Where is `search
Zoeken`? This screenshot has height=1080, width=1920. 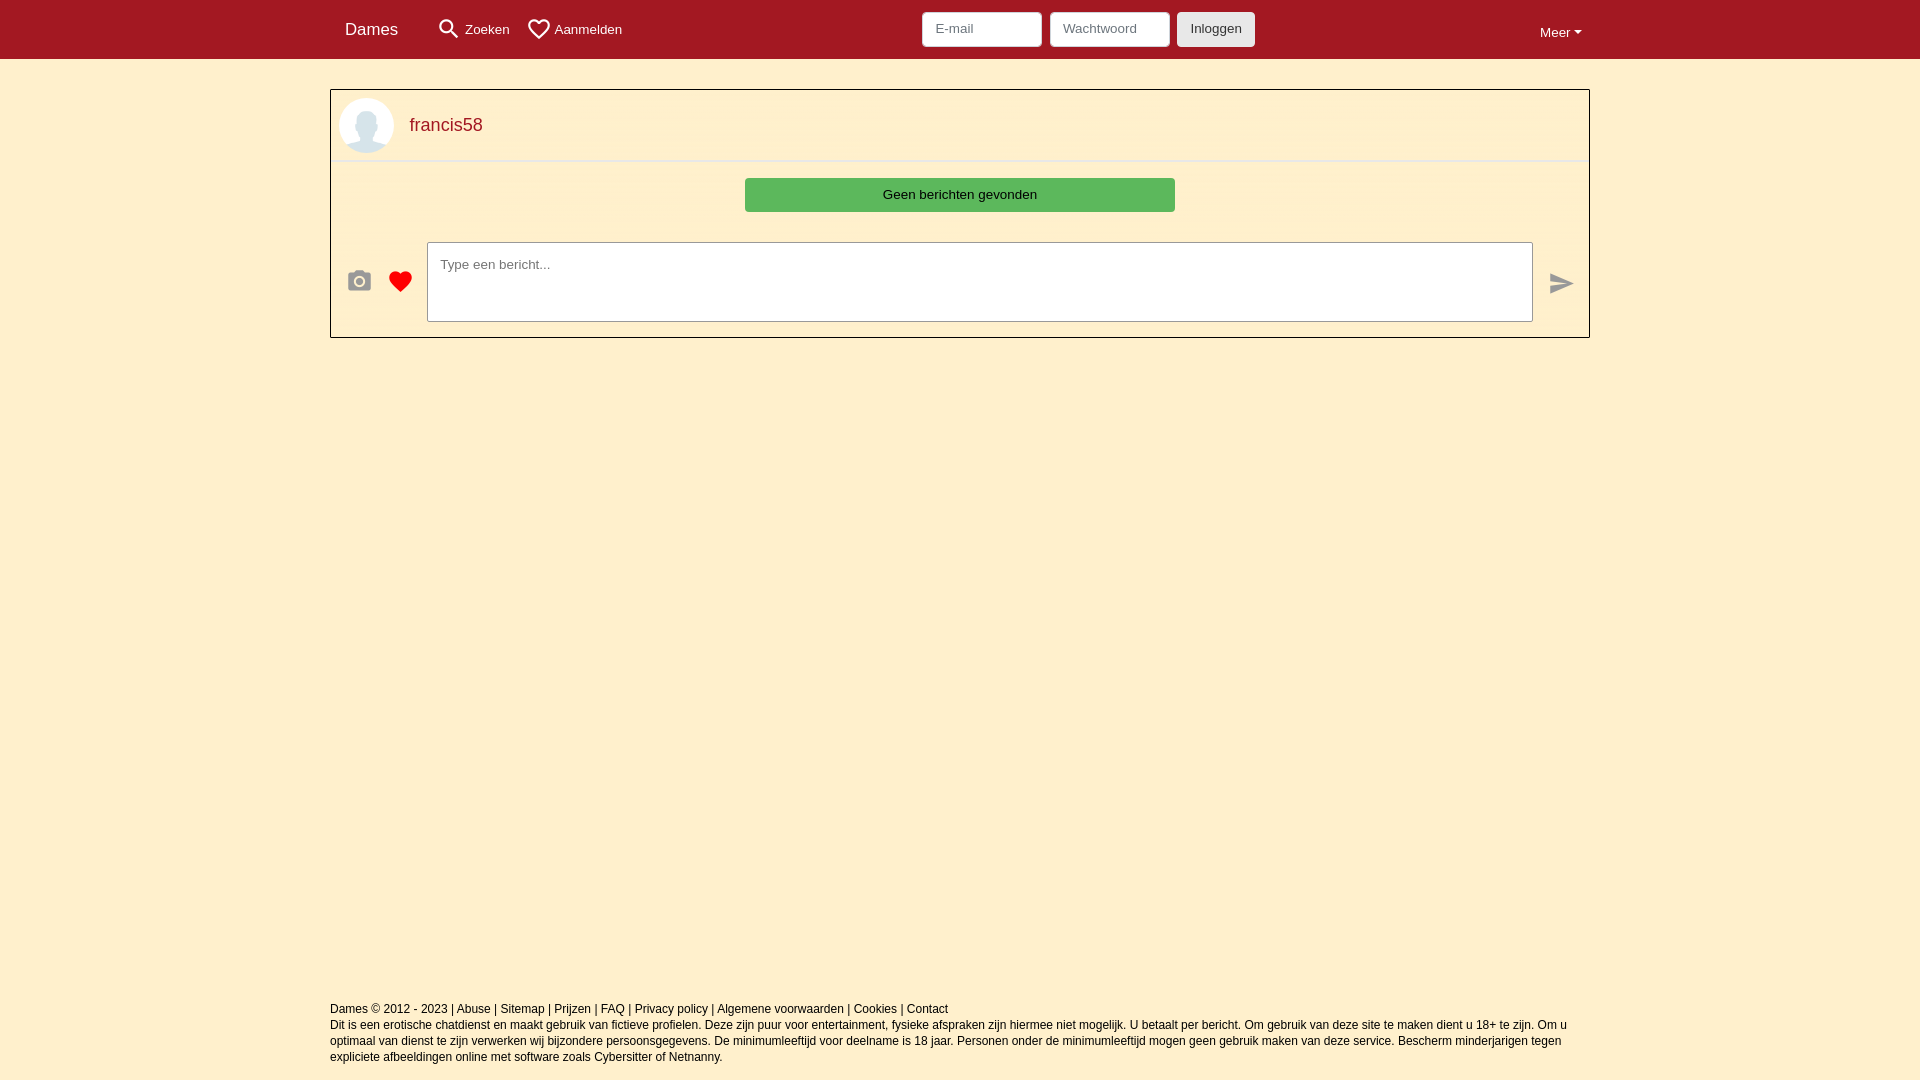
search
Zoeken is located at coordinates (473, 30).